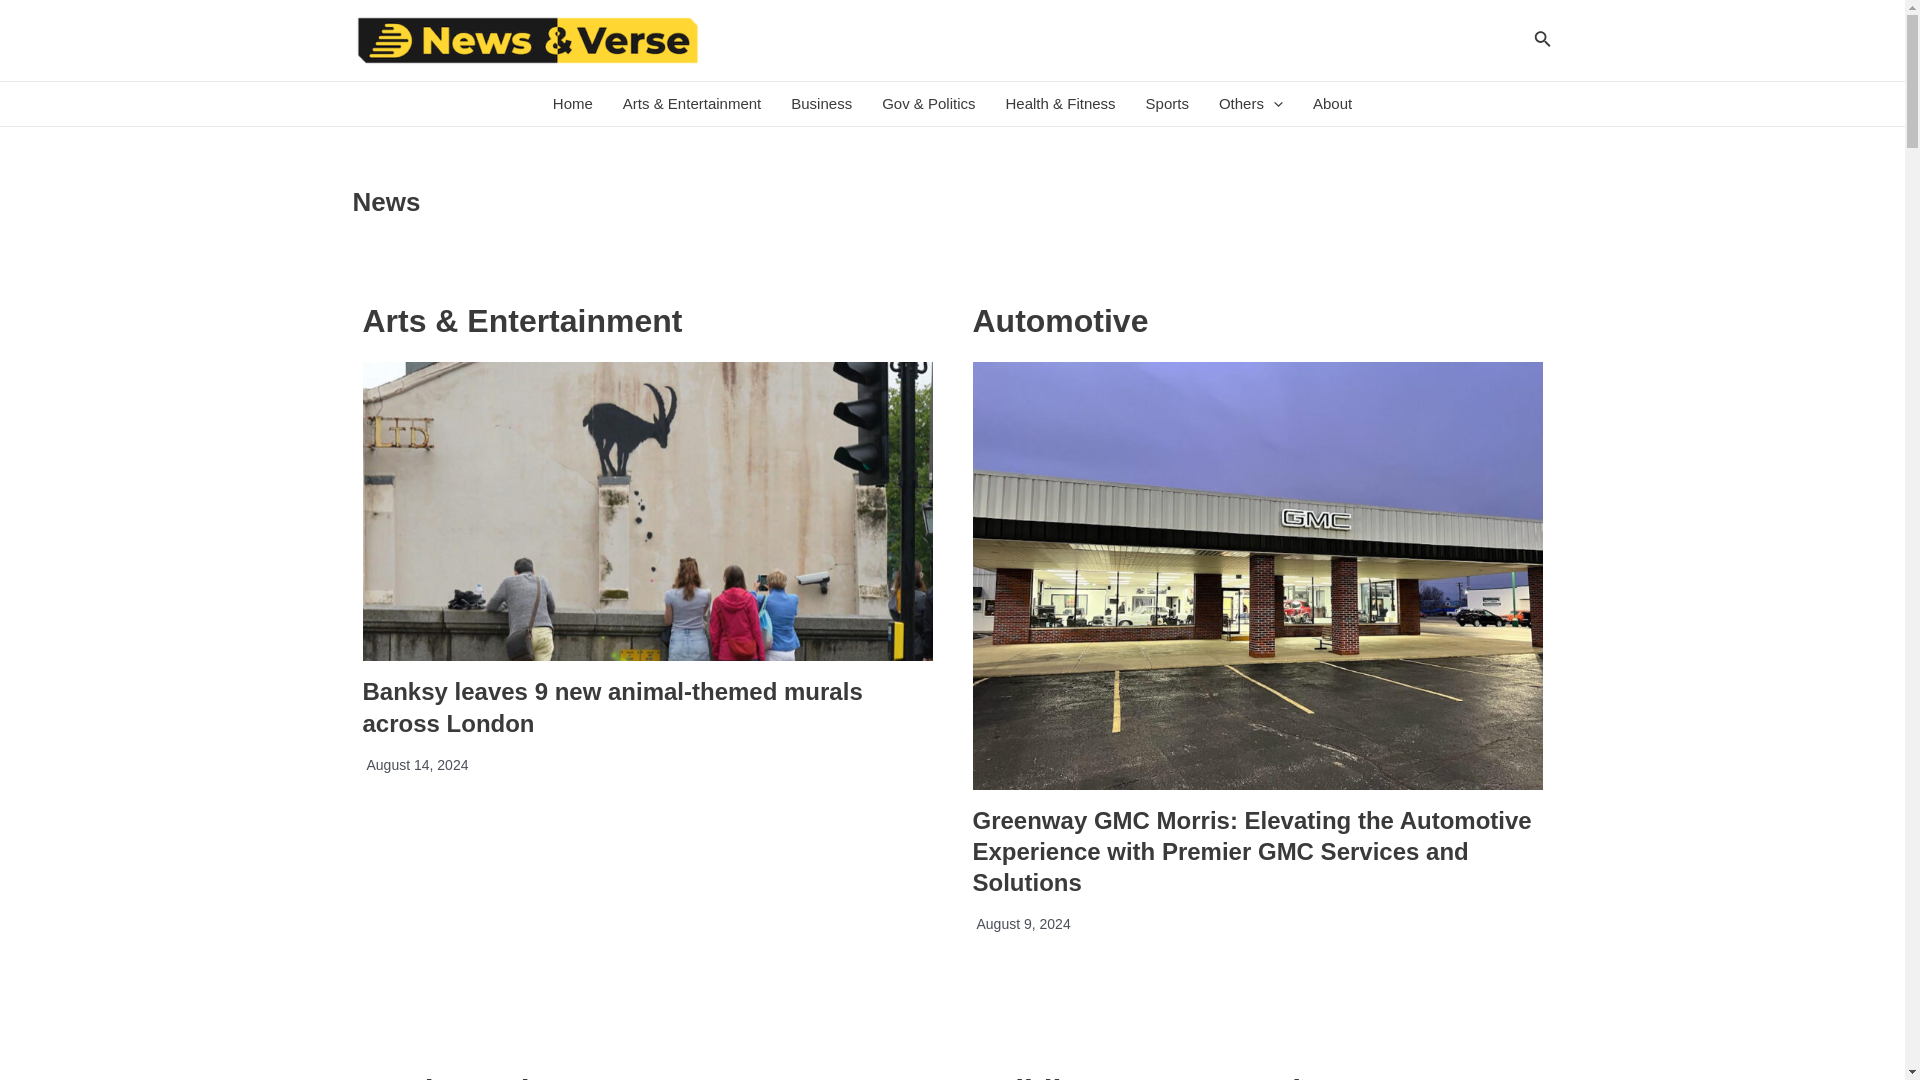  Describe the element at coordinates (572, 104) in the screenshot. I see `Home` at that location.